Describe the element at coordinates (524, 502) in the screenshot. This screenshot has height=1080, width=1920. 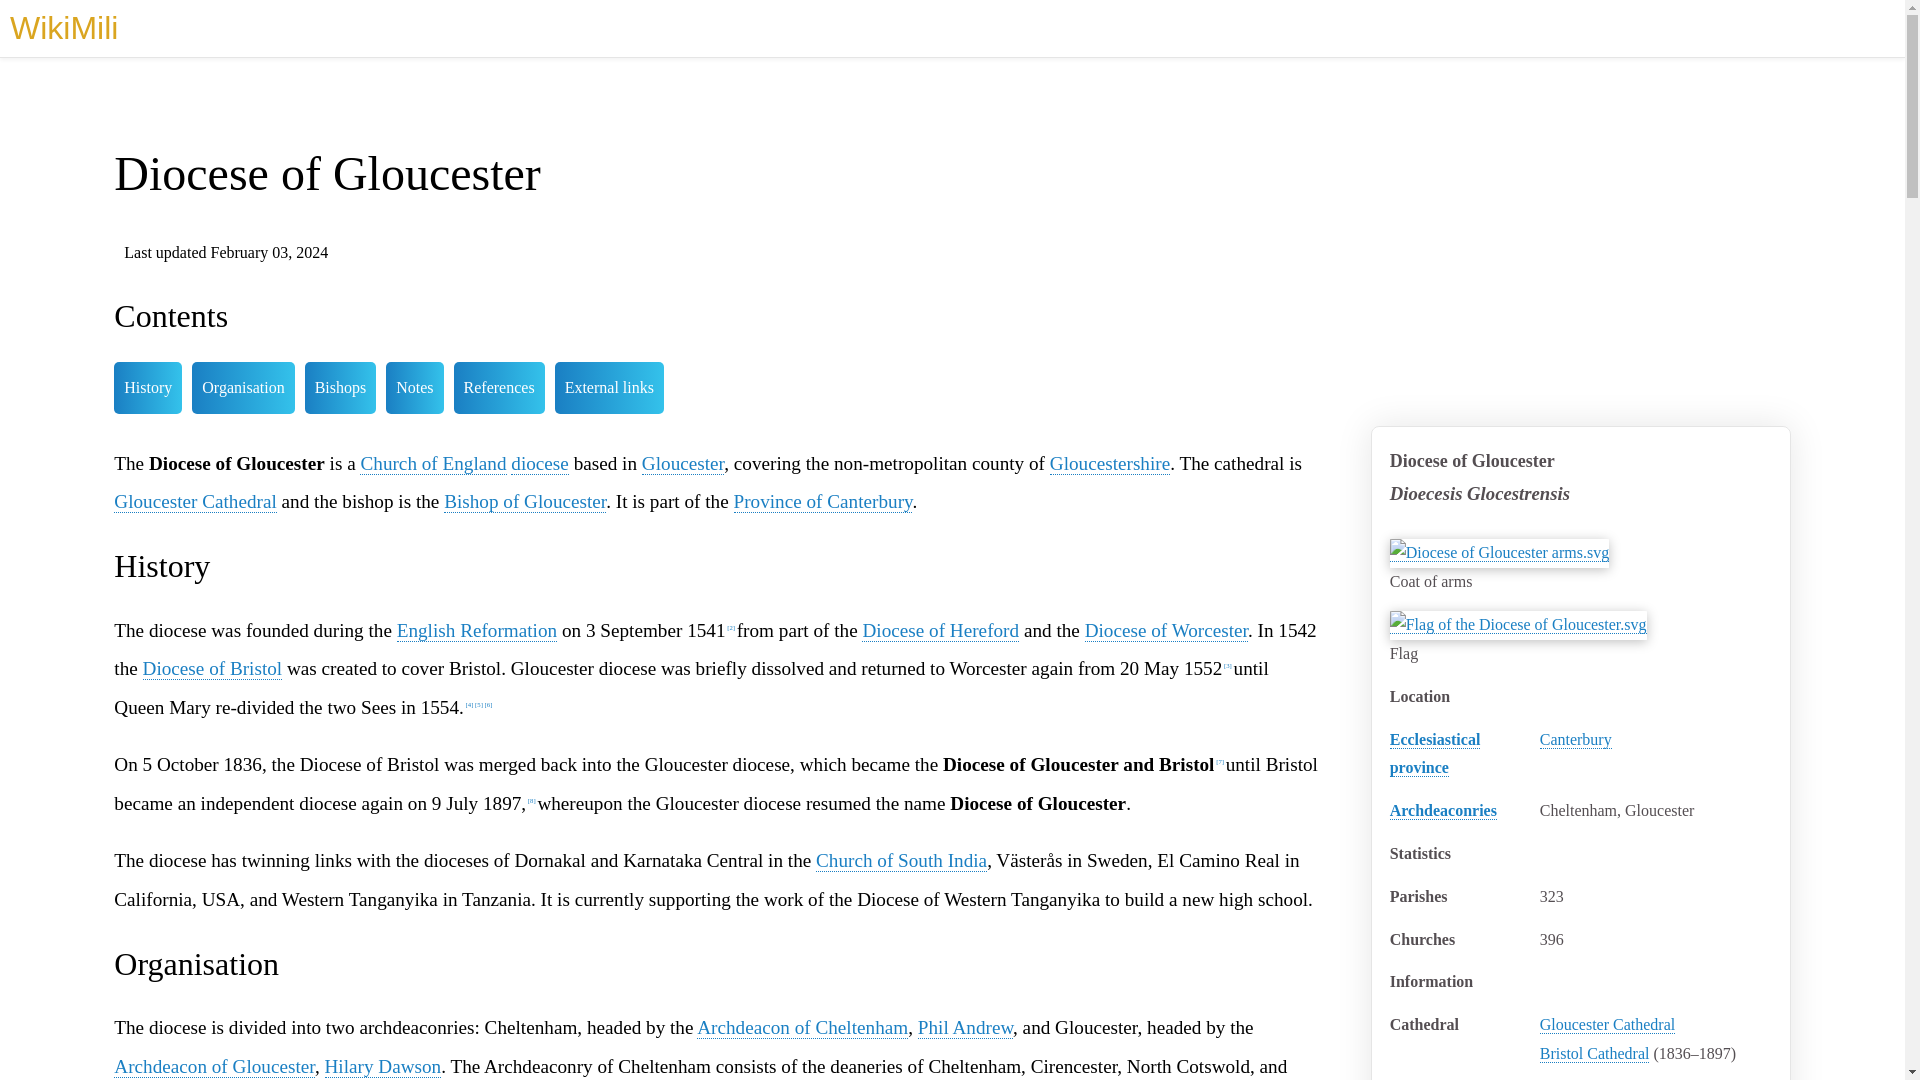
I see `Bishop of Gloucester` at that location.